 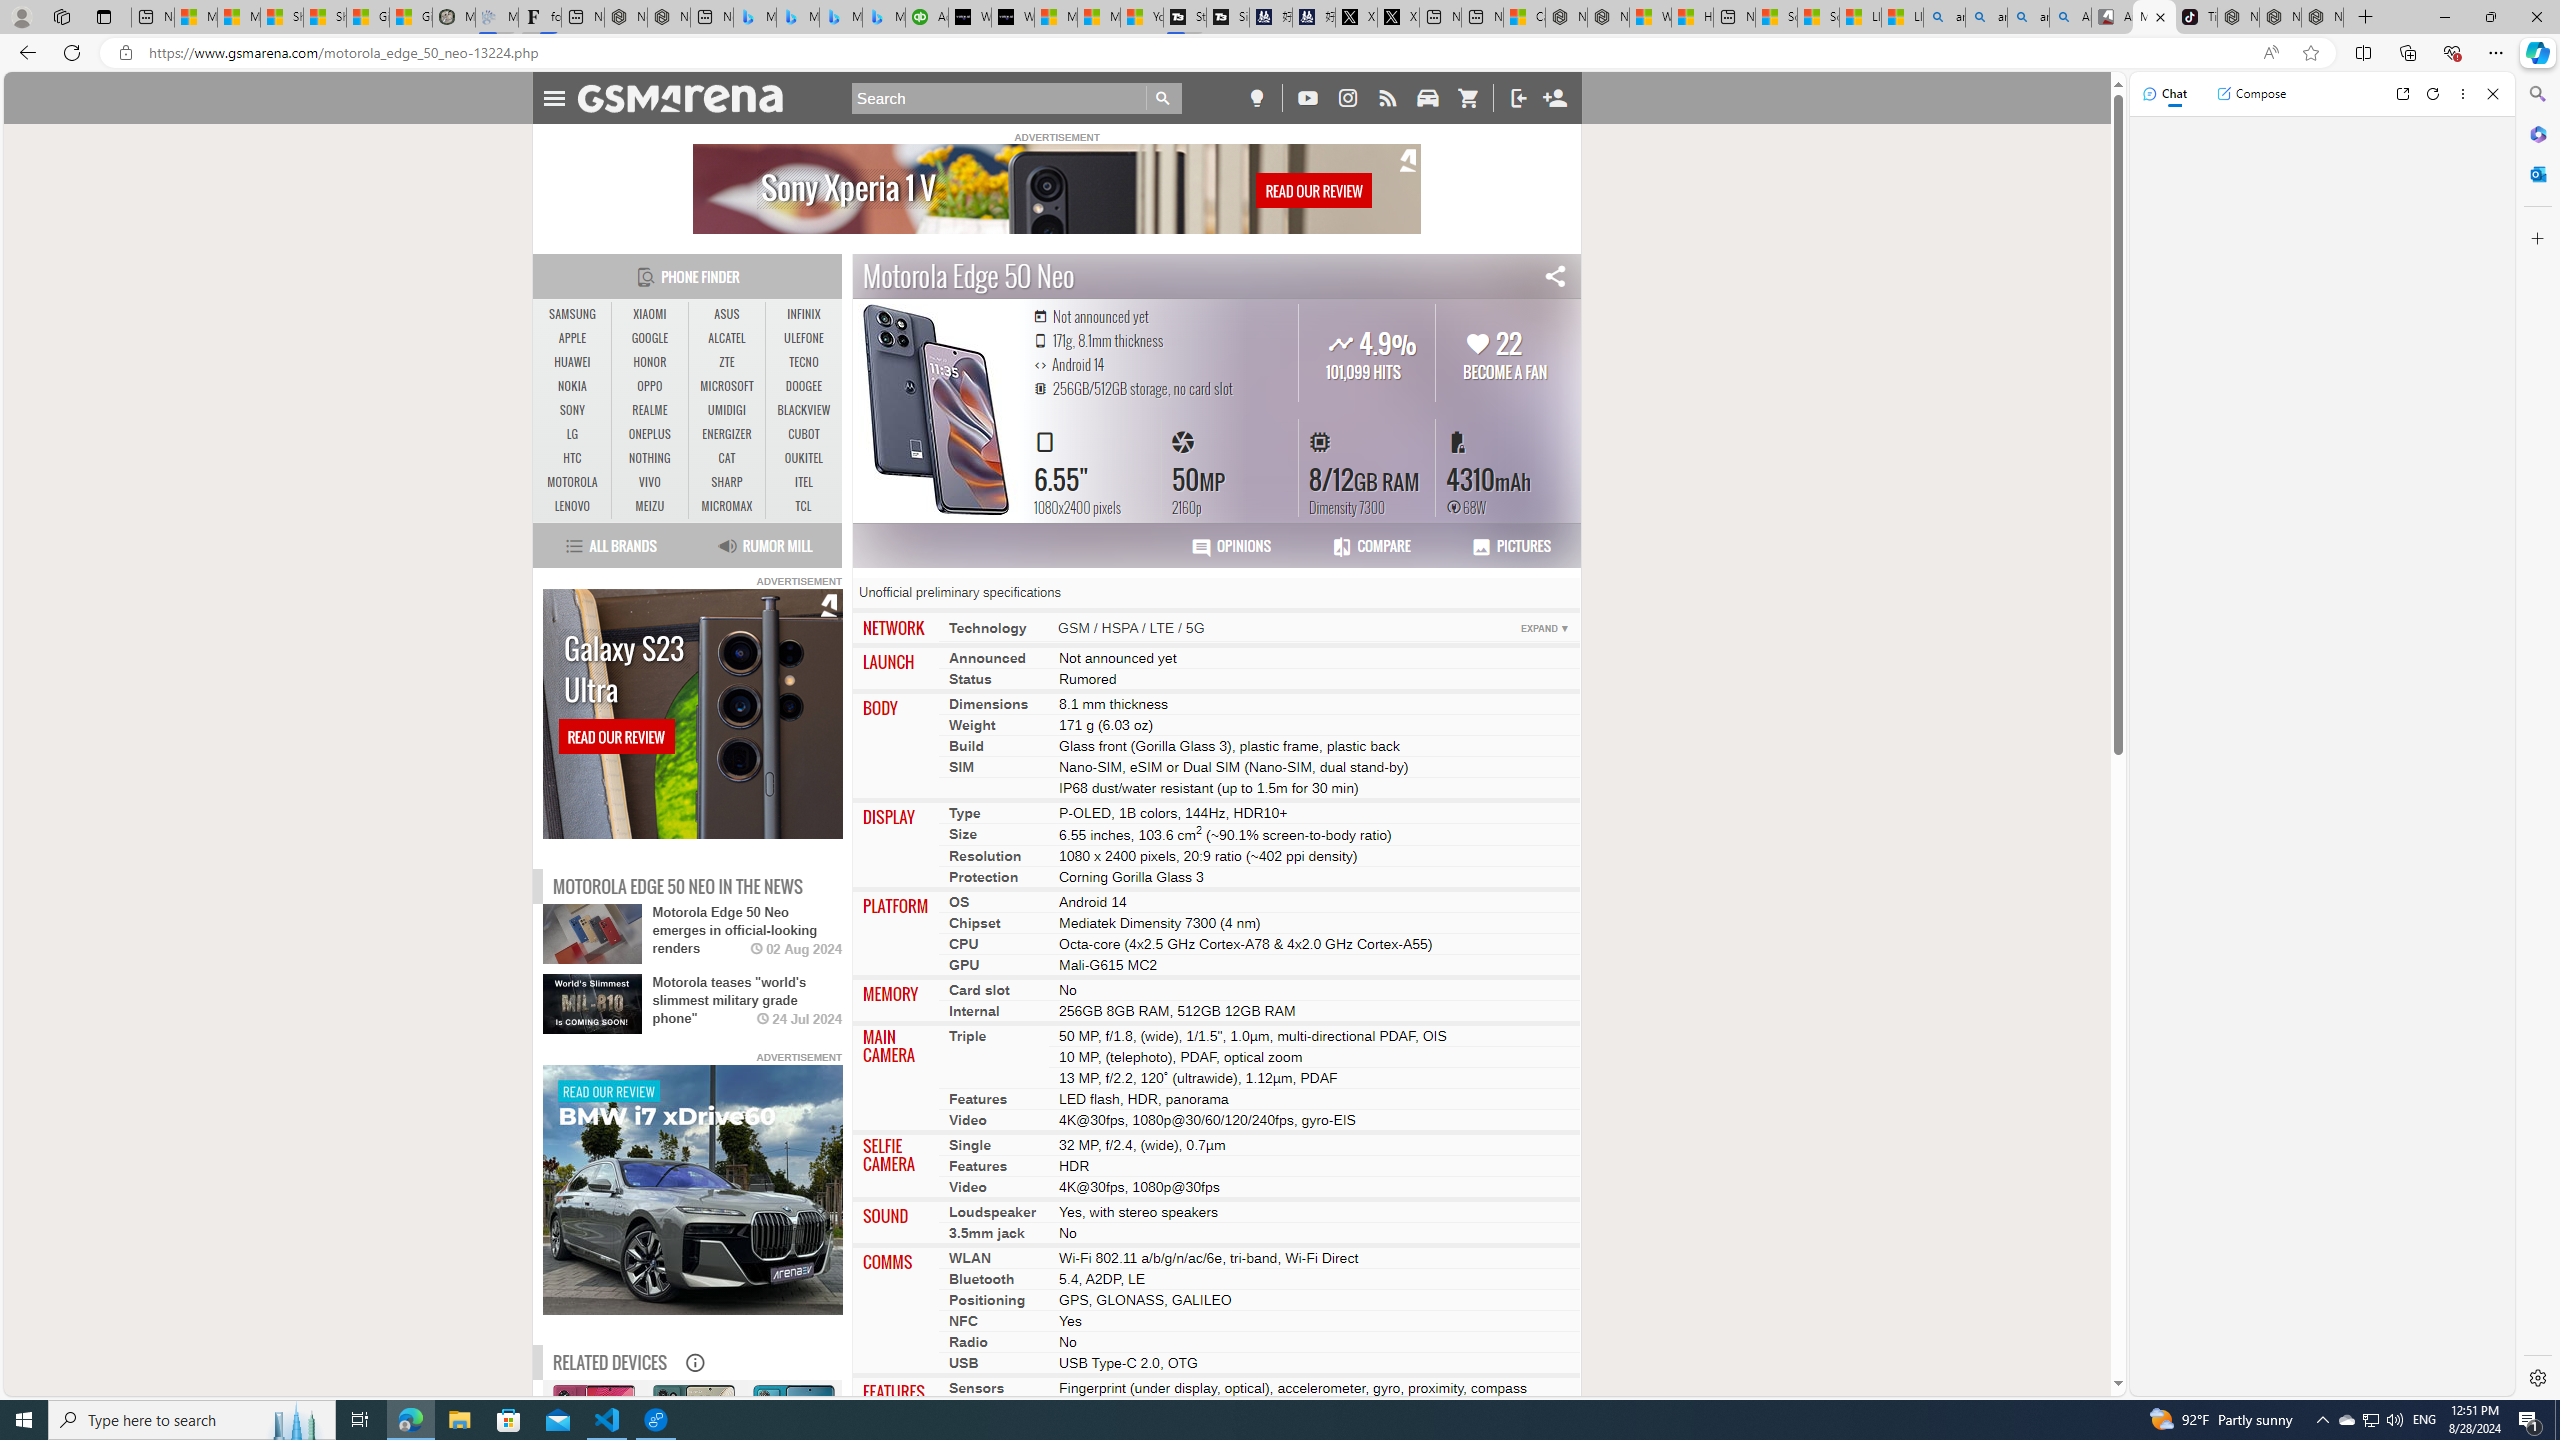 What do you see at coordinates (692, 1474) in the screenshot?
I see `Phone Motorola Edge 50` at bounding box center [692, 1474].